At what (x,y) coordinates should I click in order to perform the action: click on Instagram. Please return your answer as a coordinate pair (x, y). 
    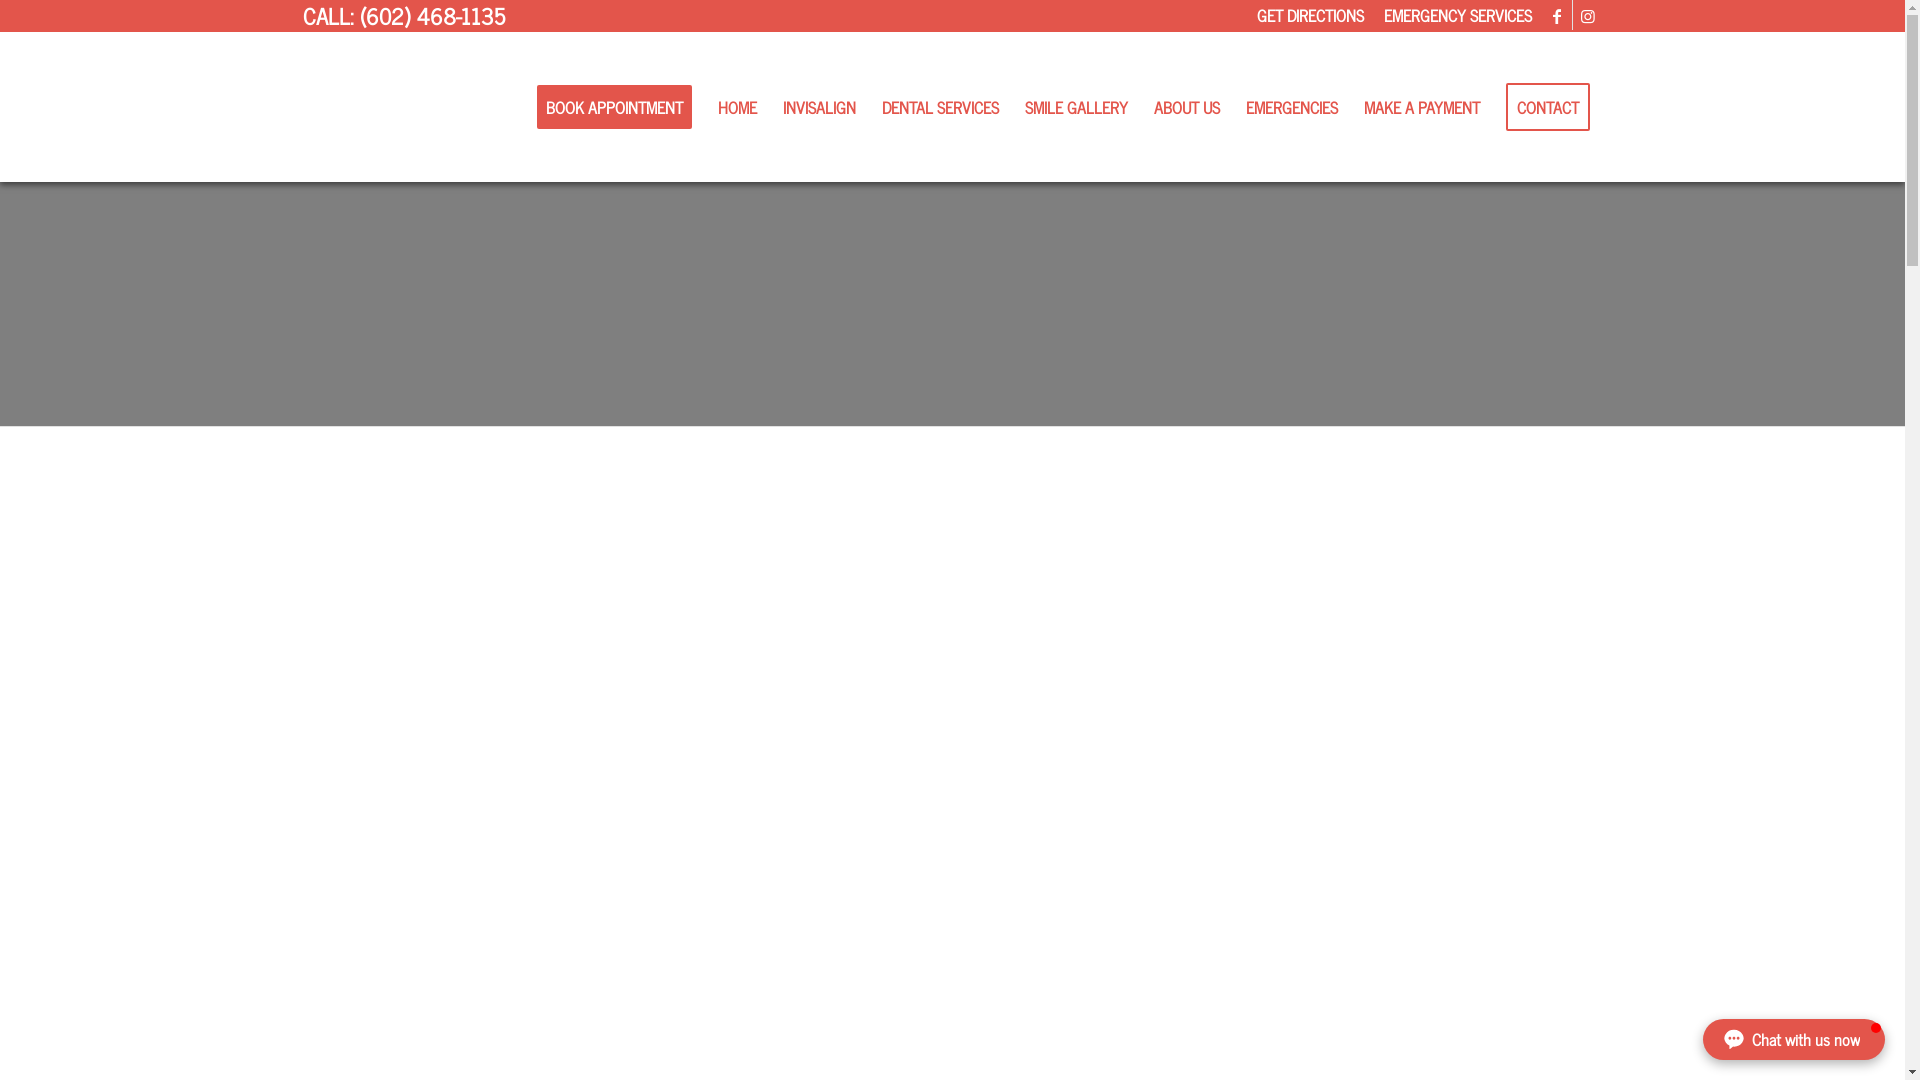
    Looking at the image, I should click on (1587, 15).